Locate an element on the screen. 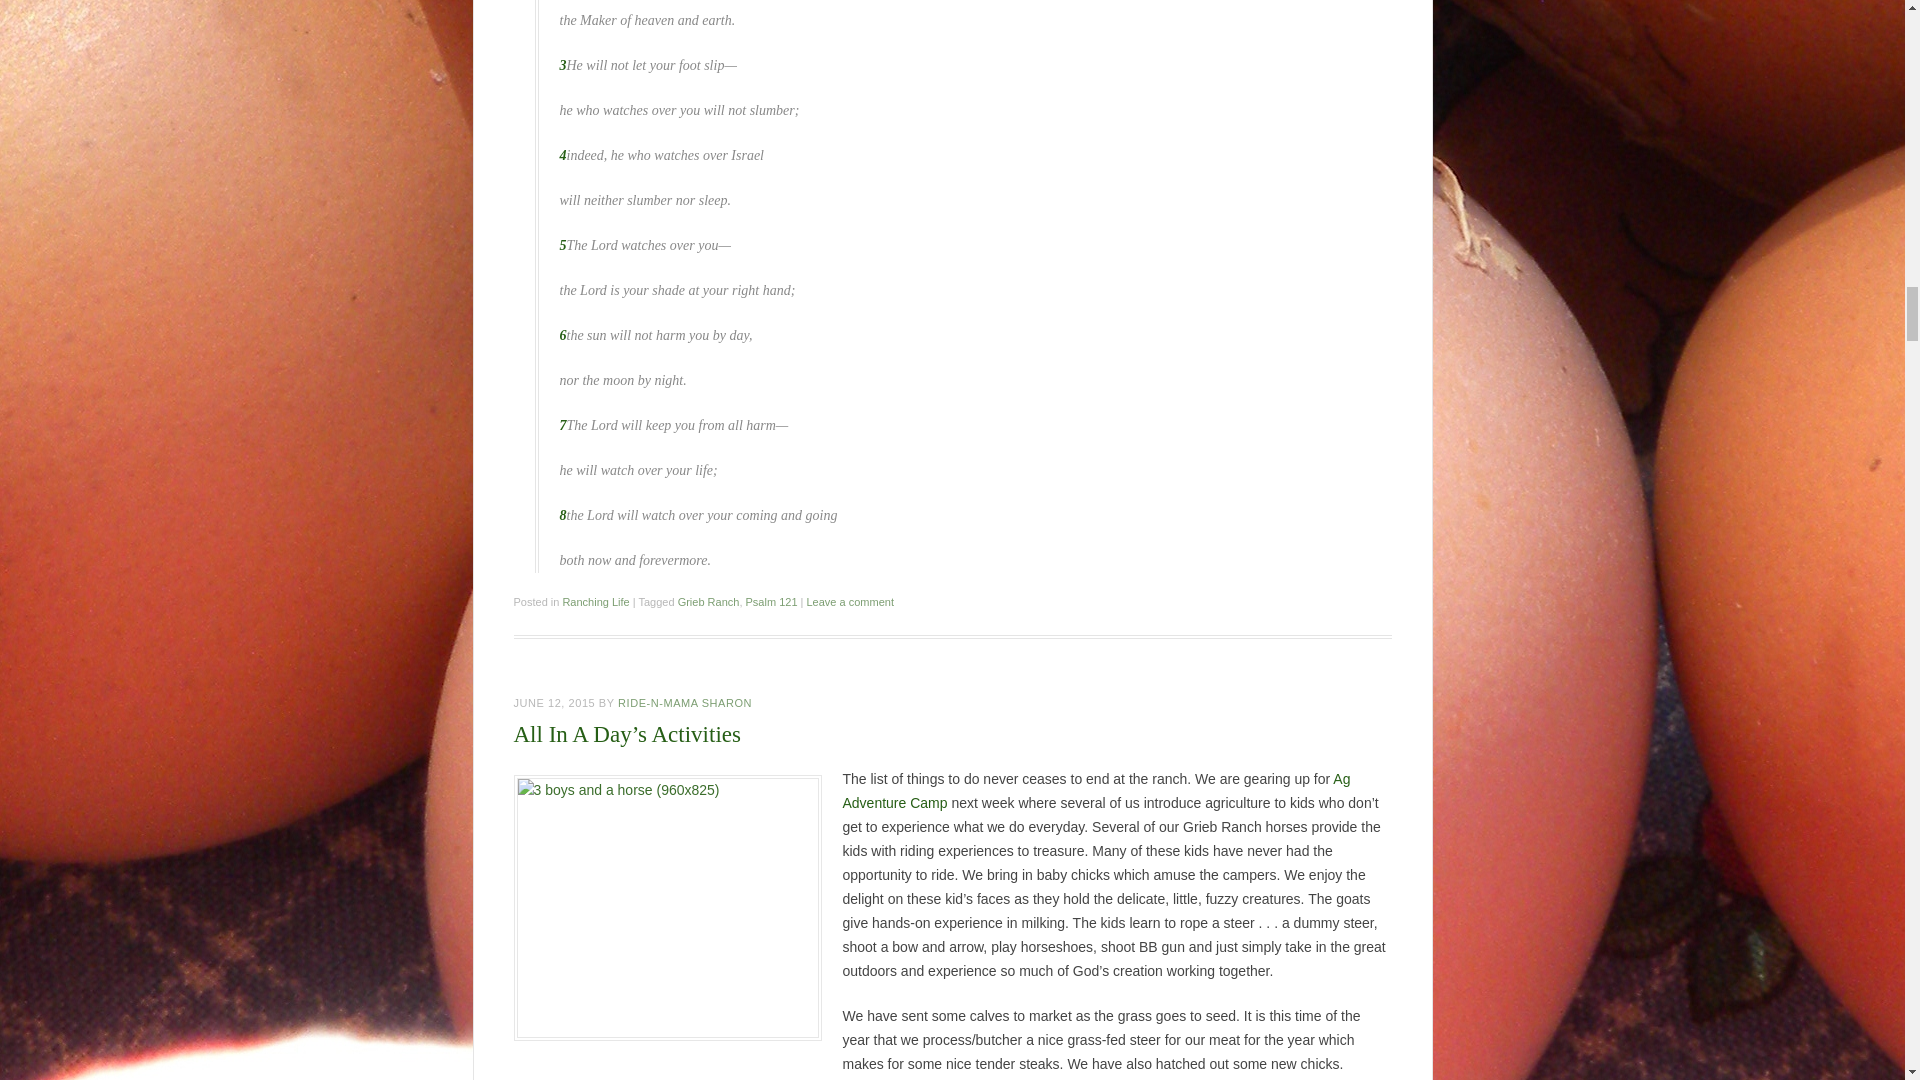 Image resolution: width=1920 pixels, height=1080 pixels. JUNE 12, 2015 is located at coordinates (554, 702).